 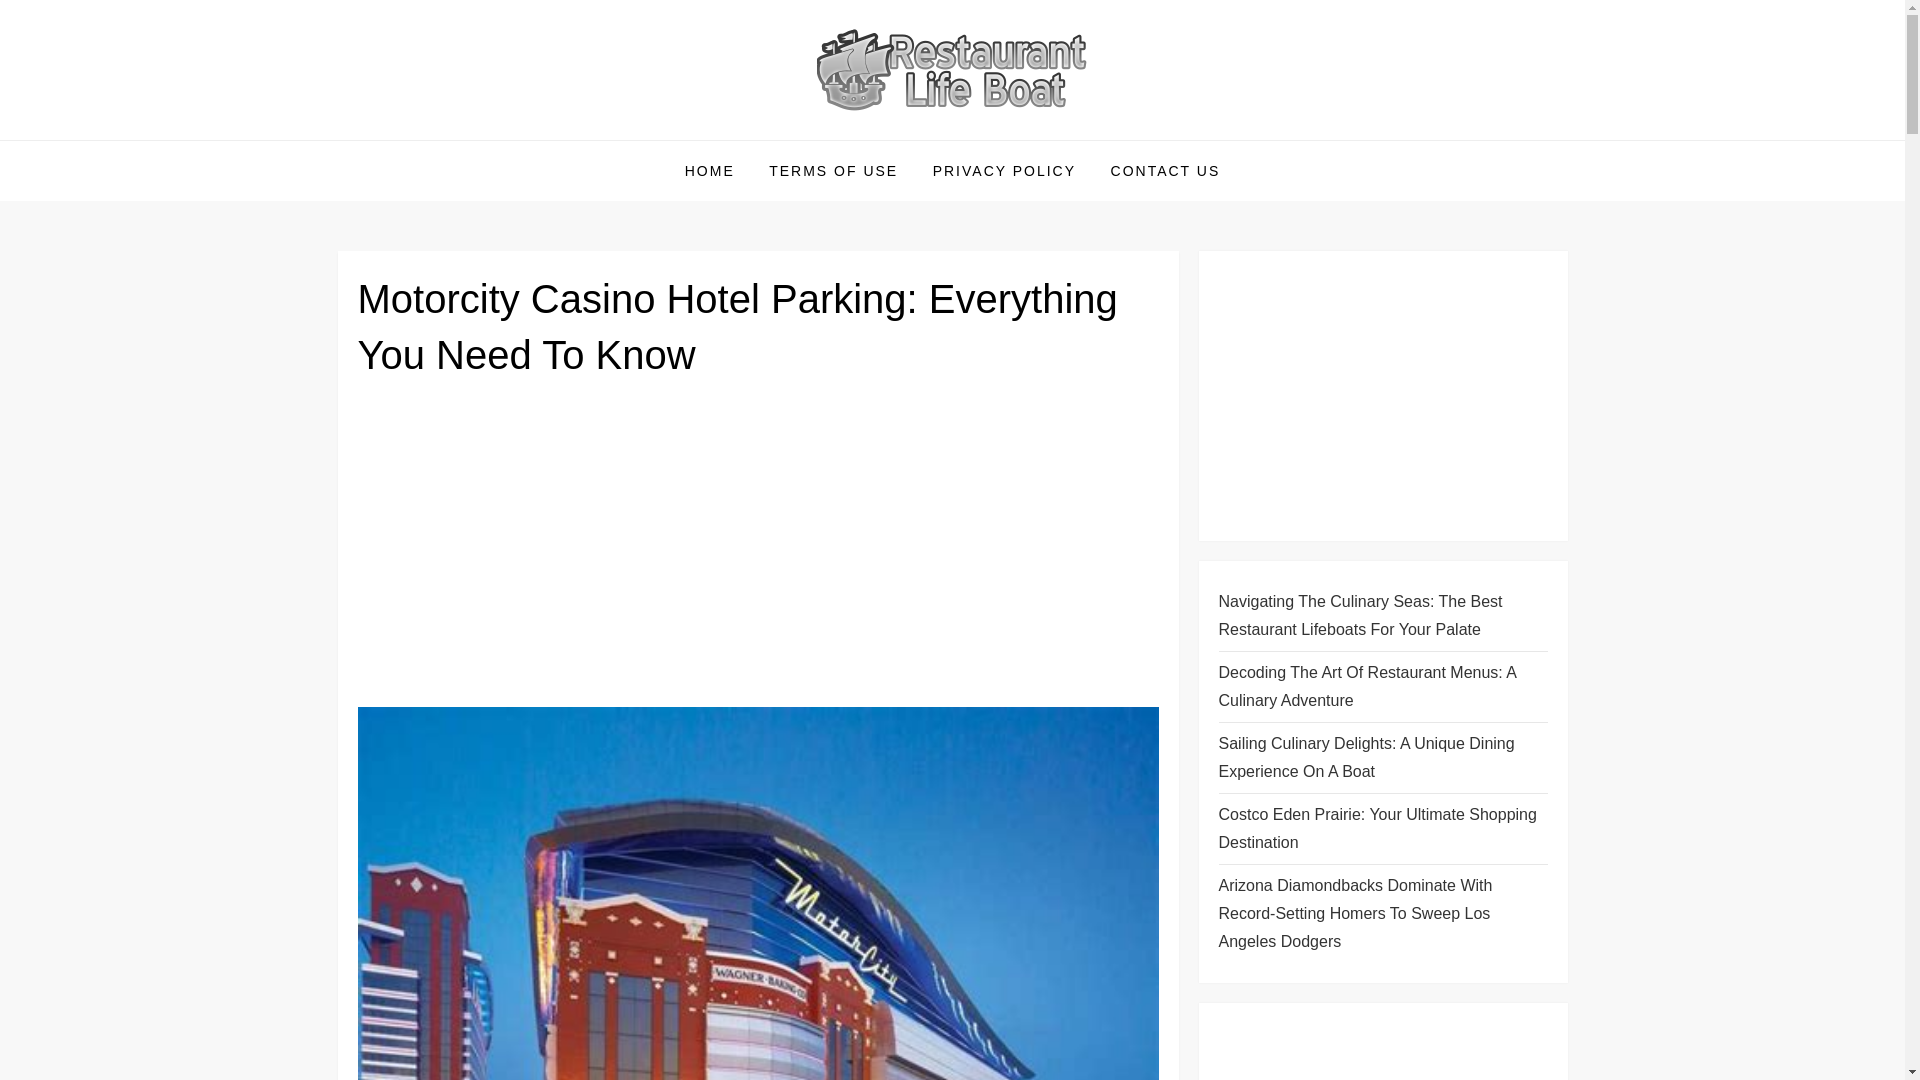 I want to click on Restaurant Life Boat, so click(x=520, y=138).